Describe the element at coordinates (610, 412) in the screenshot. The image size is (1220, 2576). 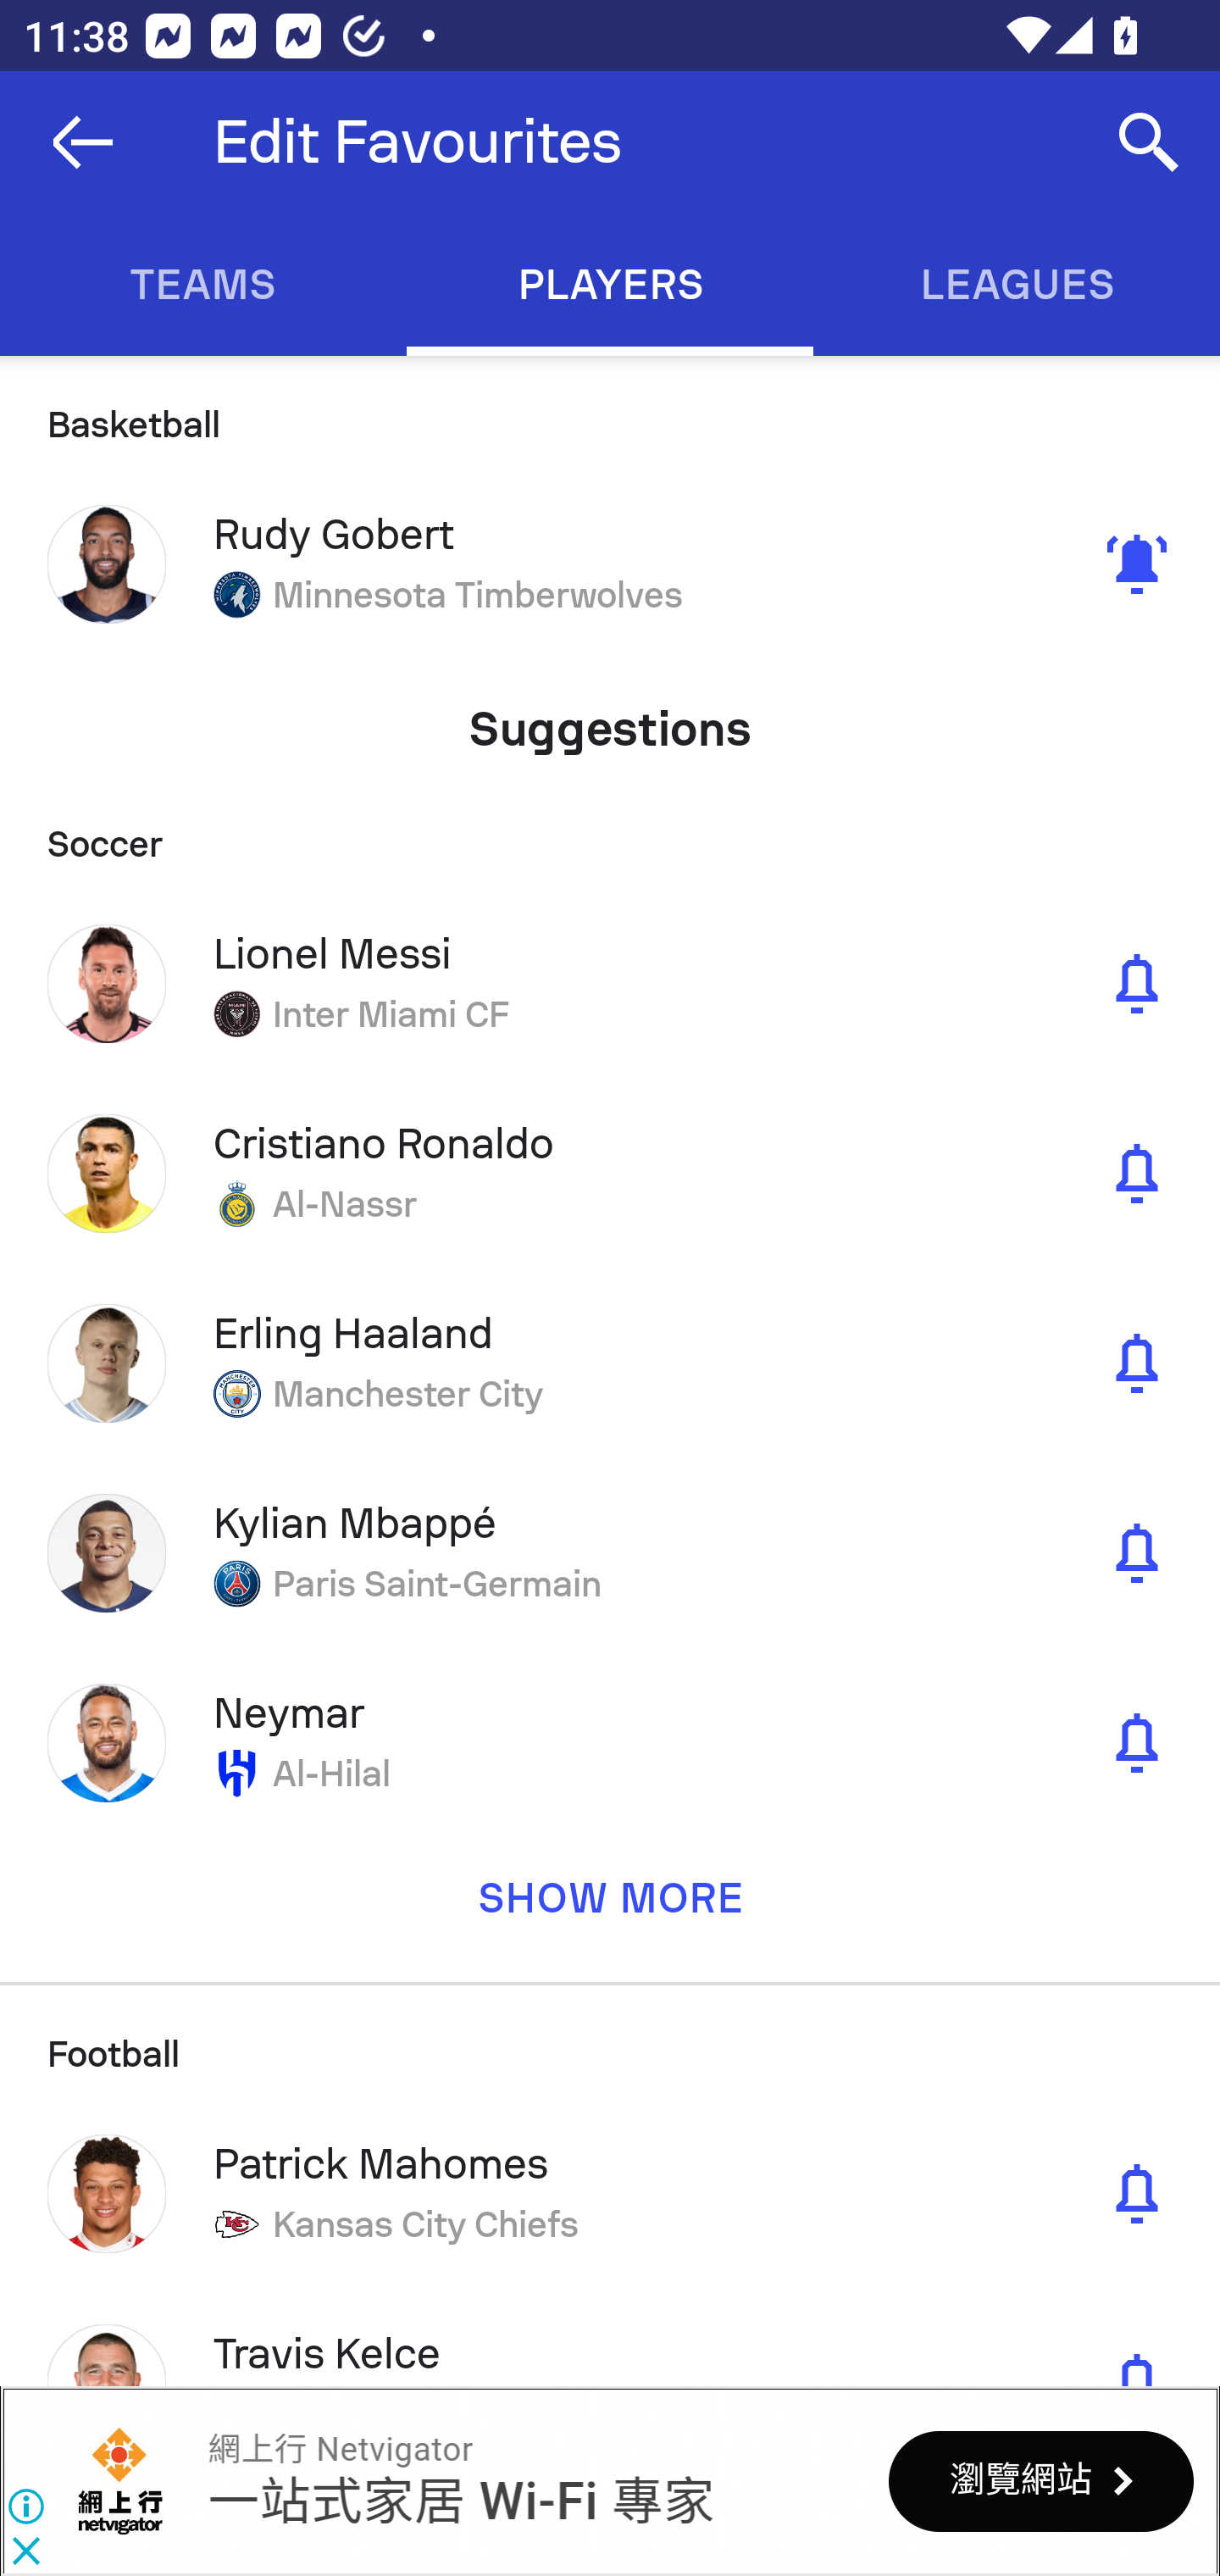
I see `Basketball` at that location.